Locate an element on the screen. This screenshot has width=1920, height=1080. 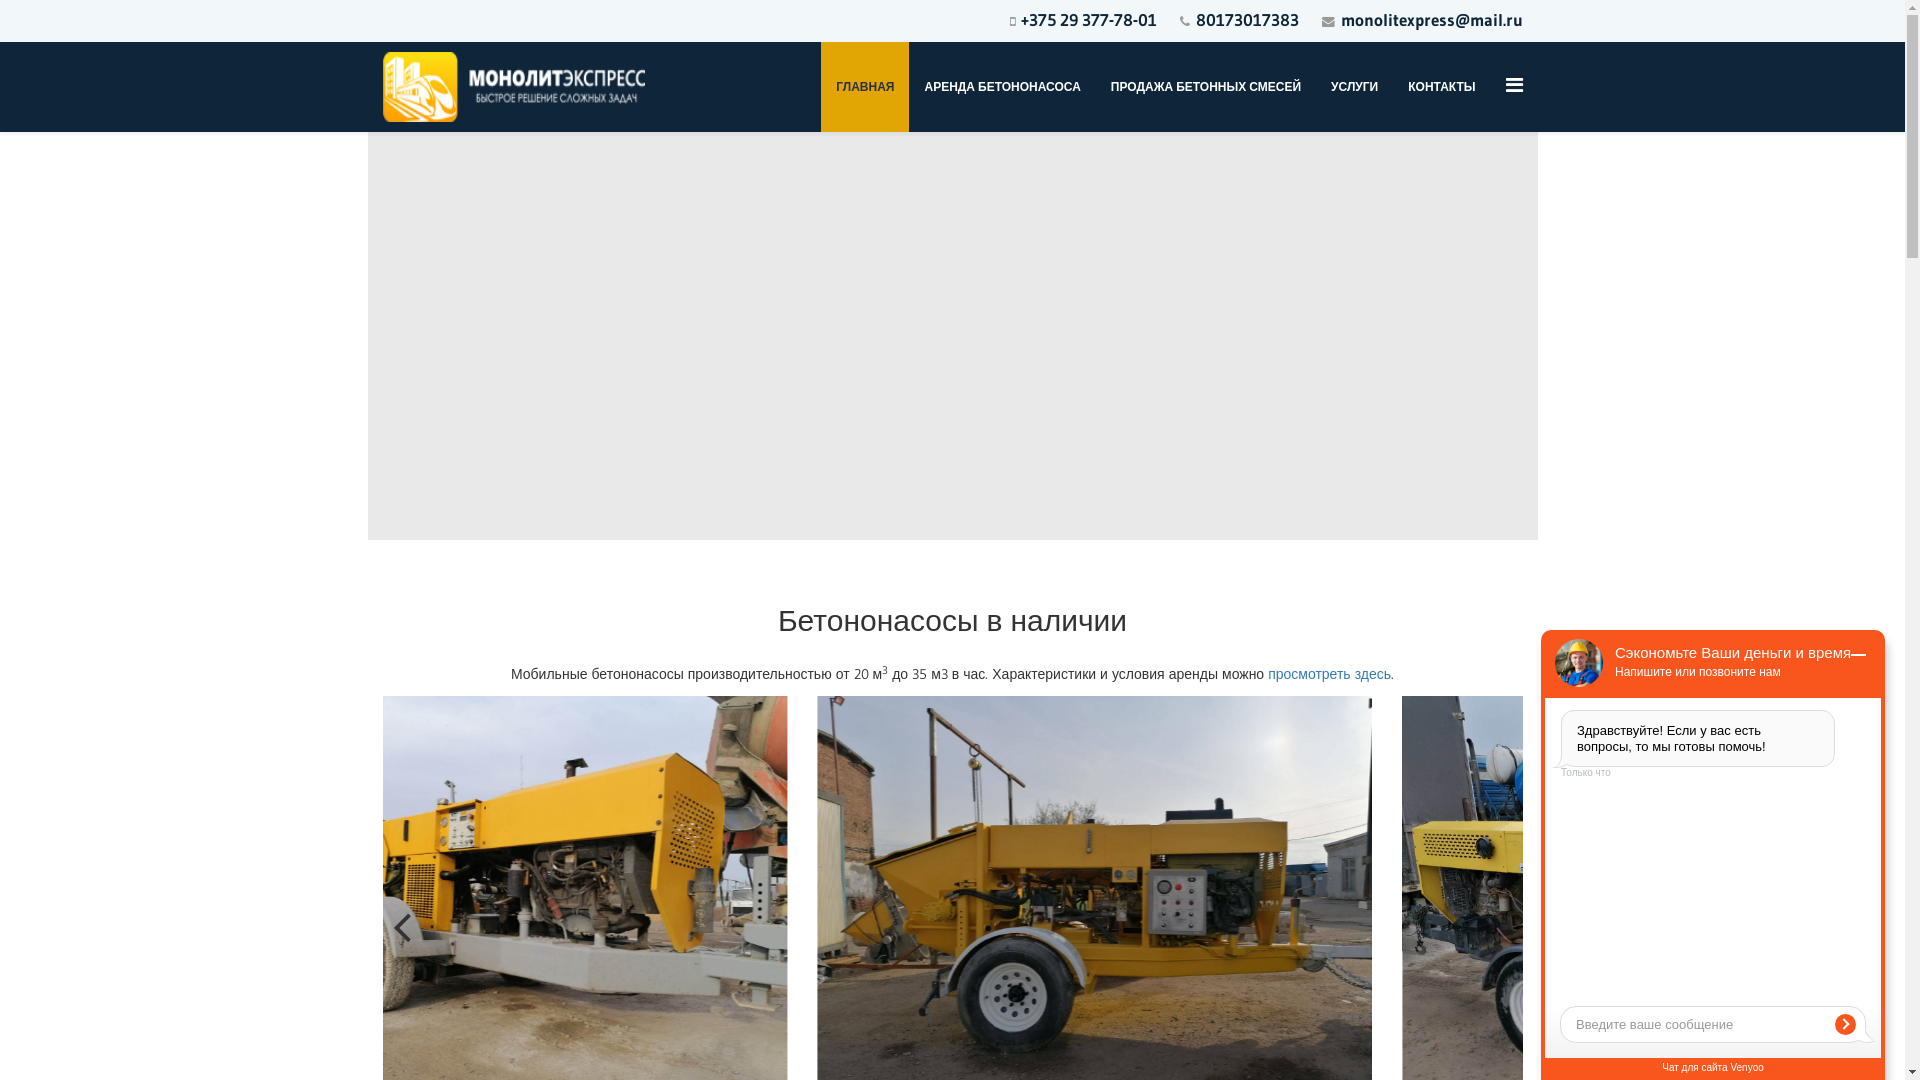
+375 29 377-78-01 is located at coordinates (1088, 20).